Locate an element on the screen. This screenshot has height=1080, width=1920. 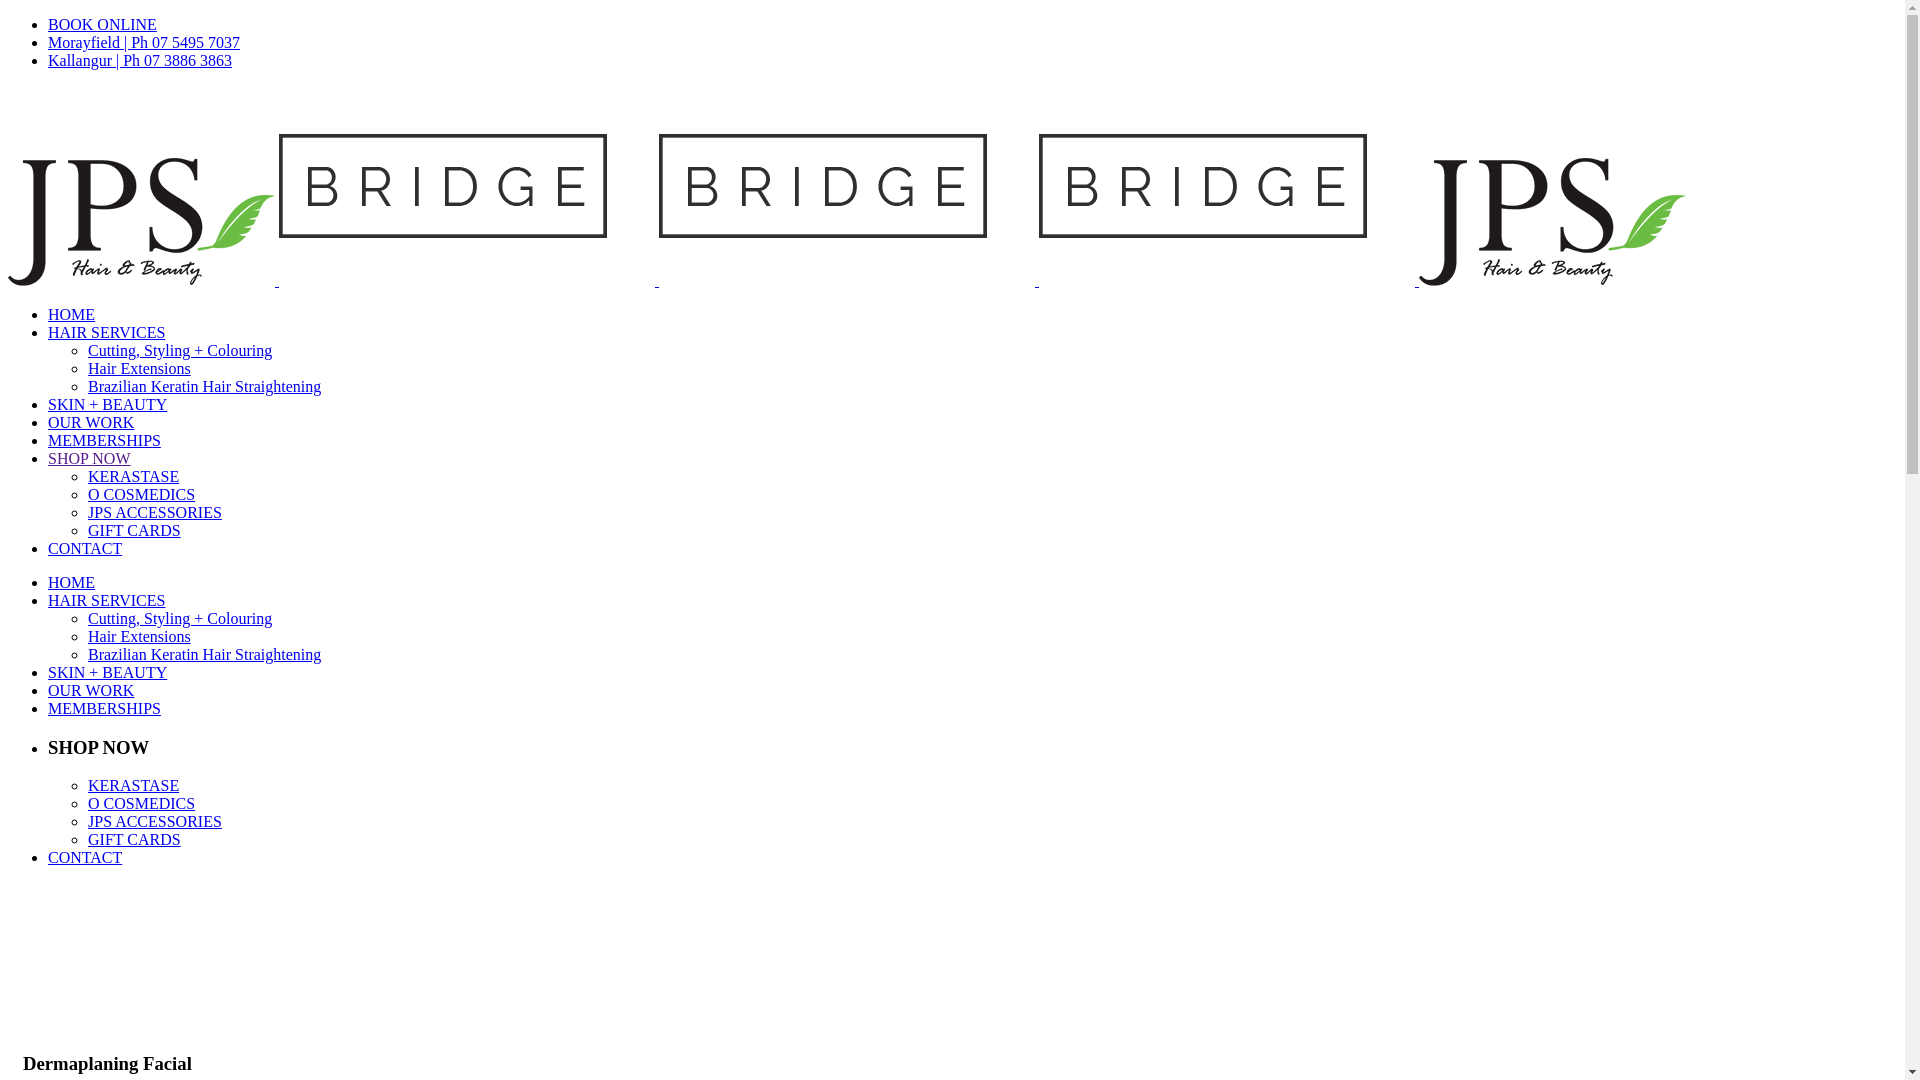
CONTACT is located at coordinates (85, 858).